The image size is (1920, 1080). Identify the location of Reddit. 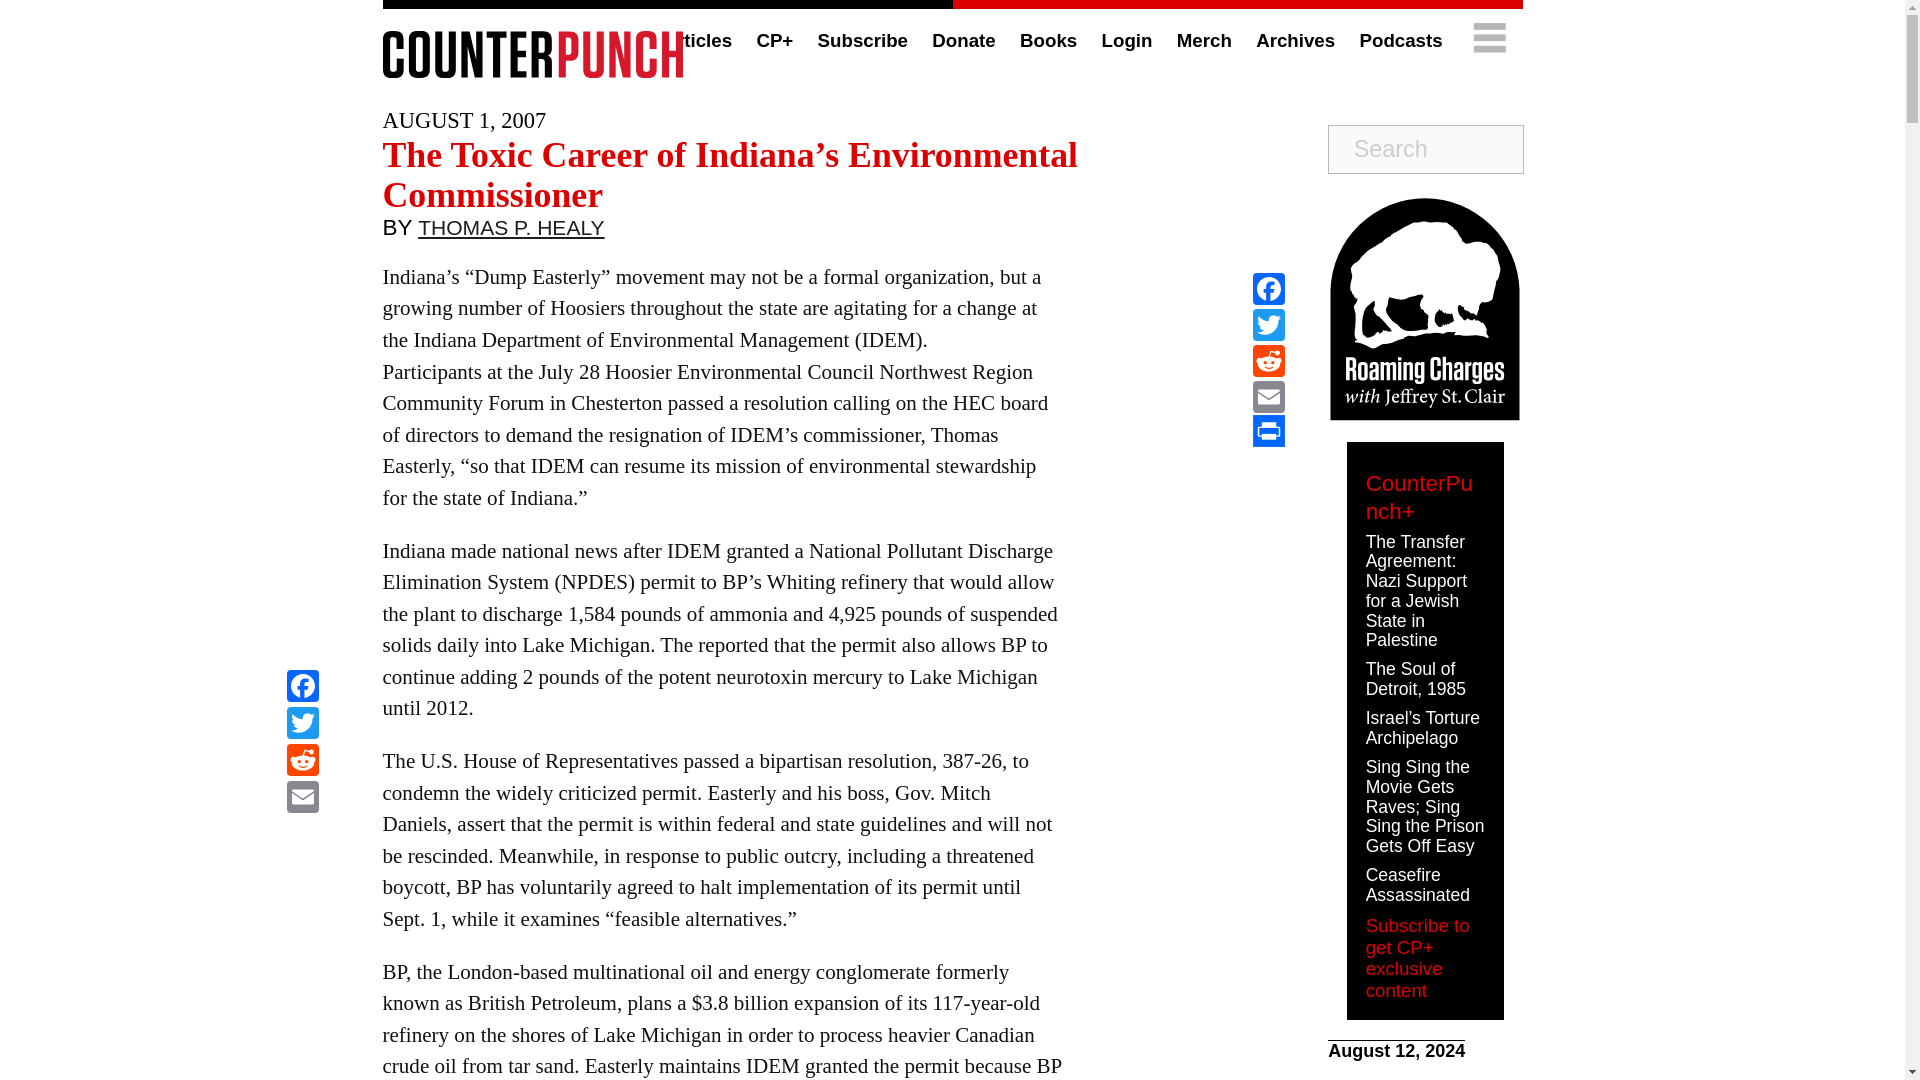
(1268, 361).